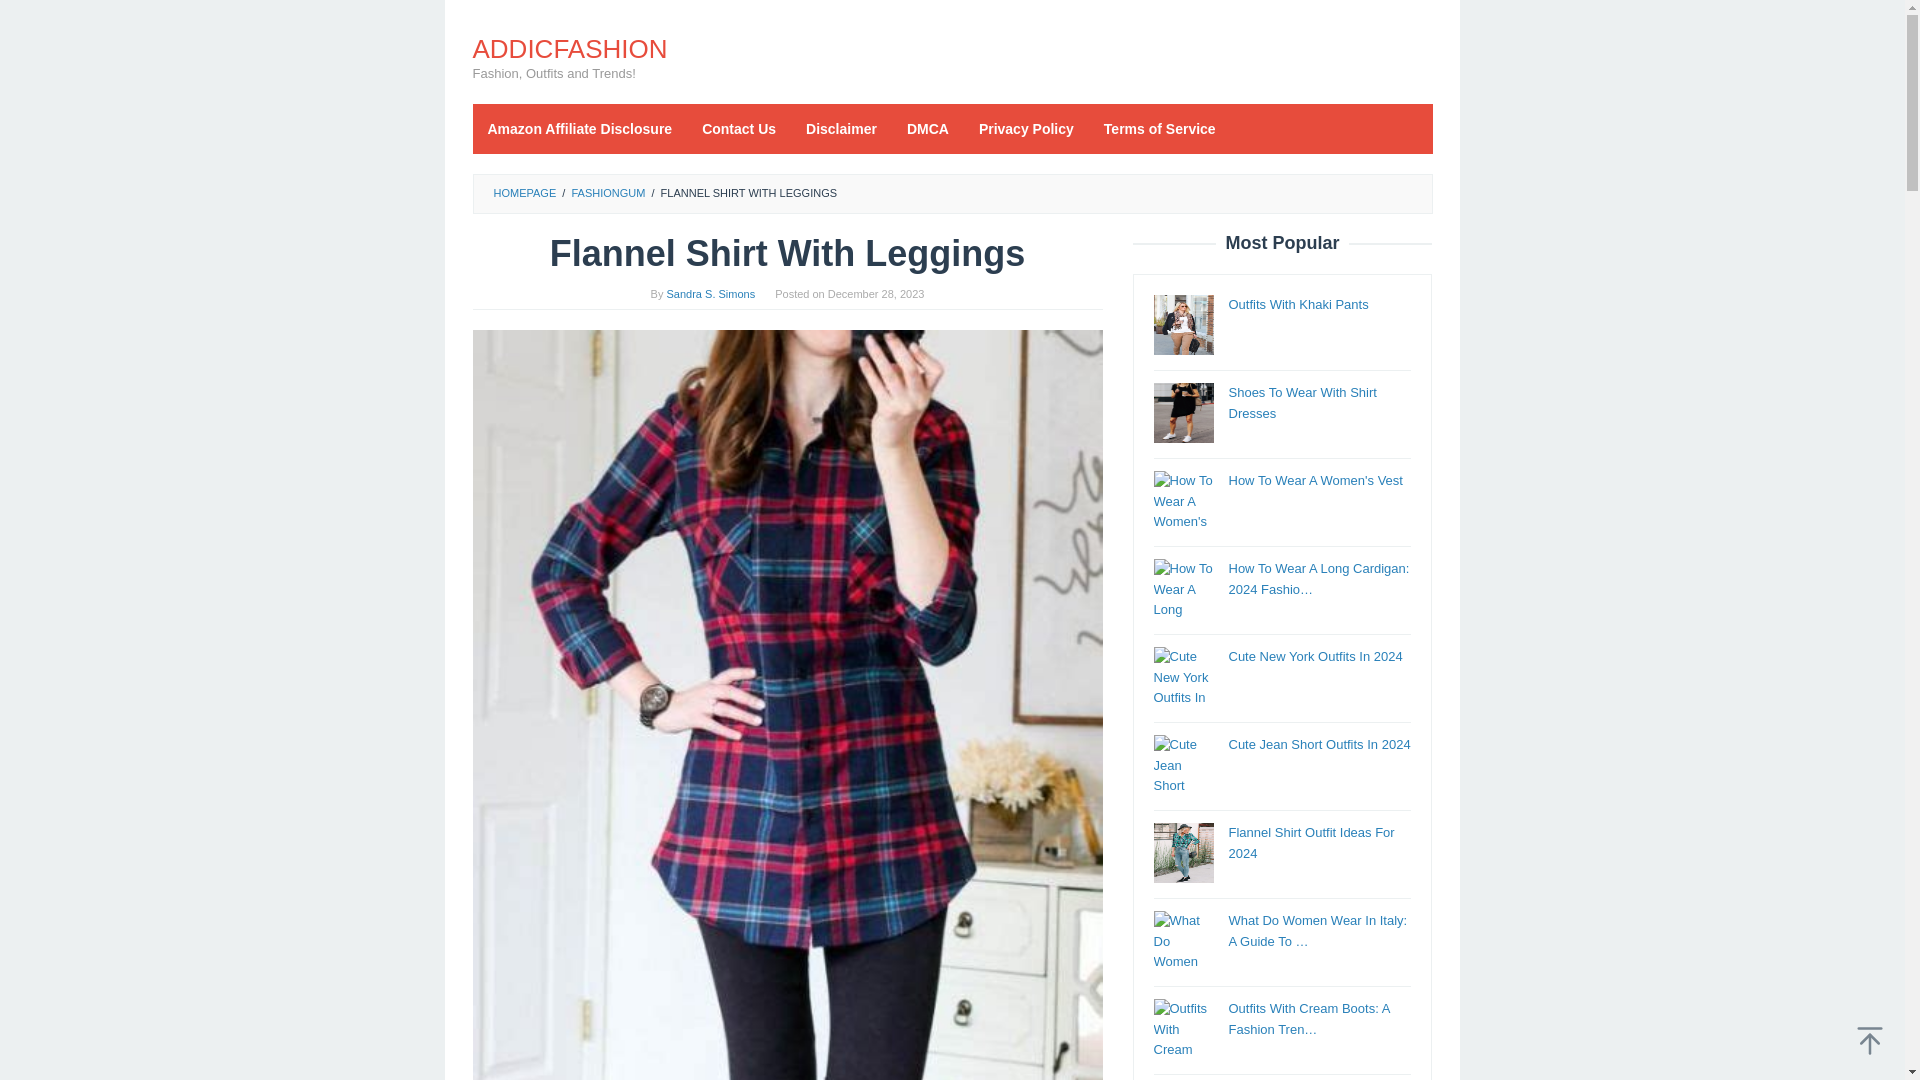 The width and height of the screenshot is (1920, 1080). Describe the element at coordinates (1314, 656) in the screenshot. I see `Cute New York Outfits In 2024` at that location.